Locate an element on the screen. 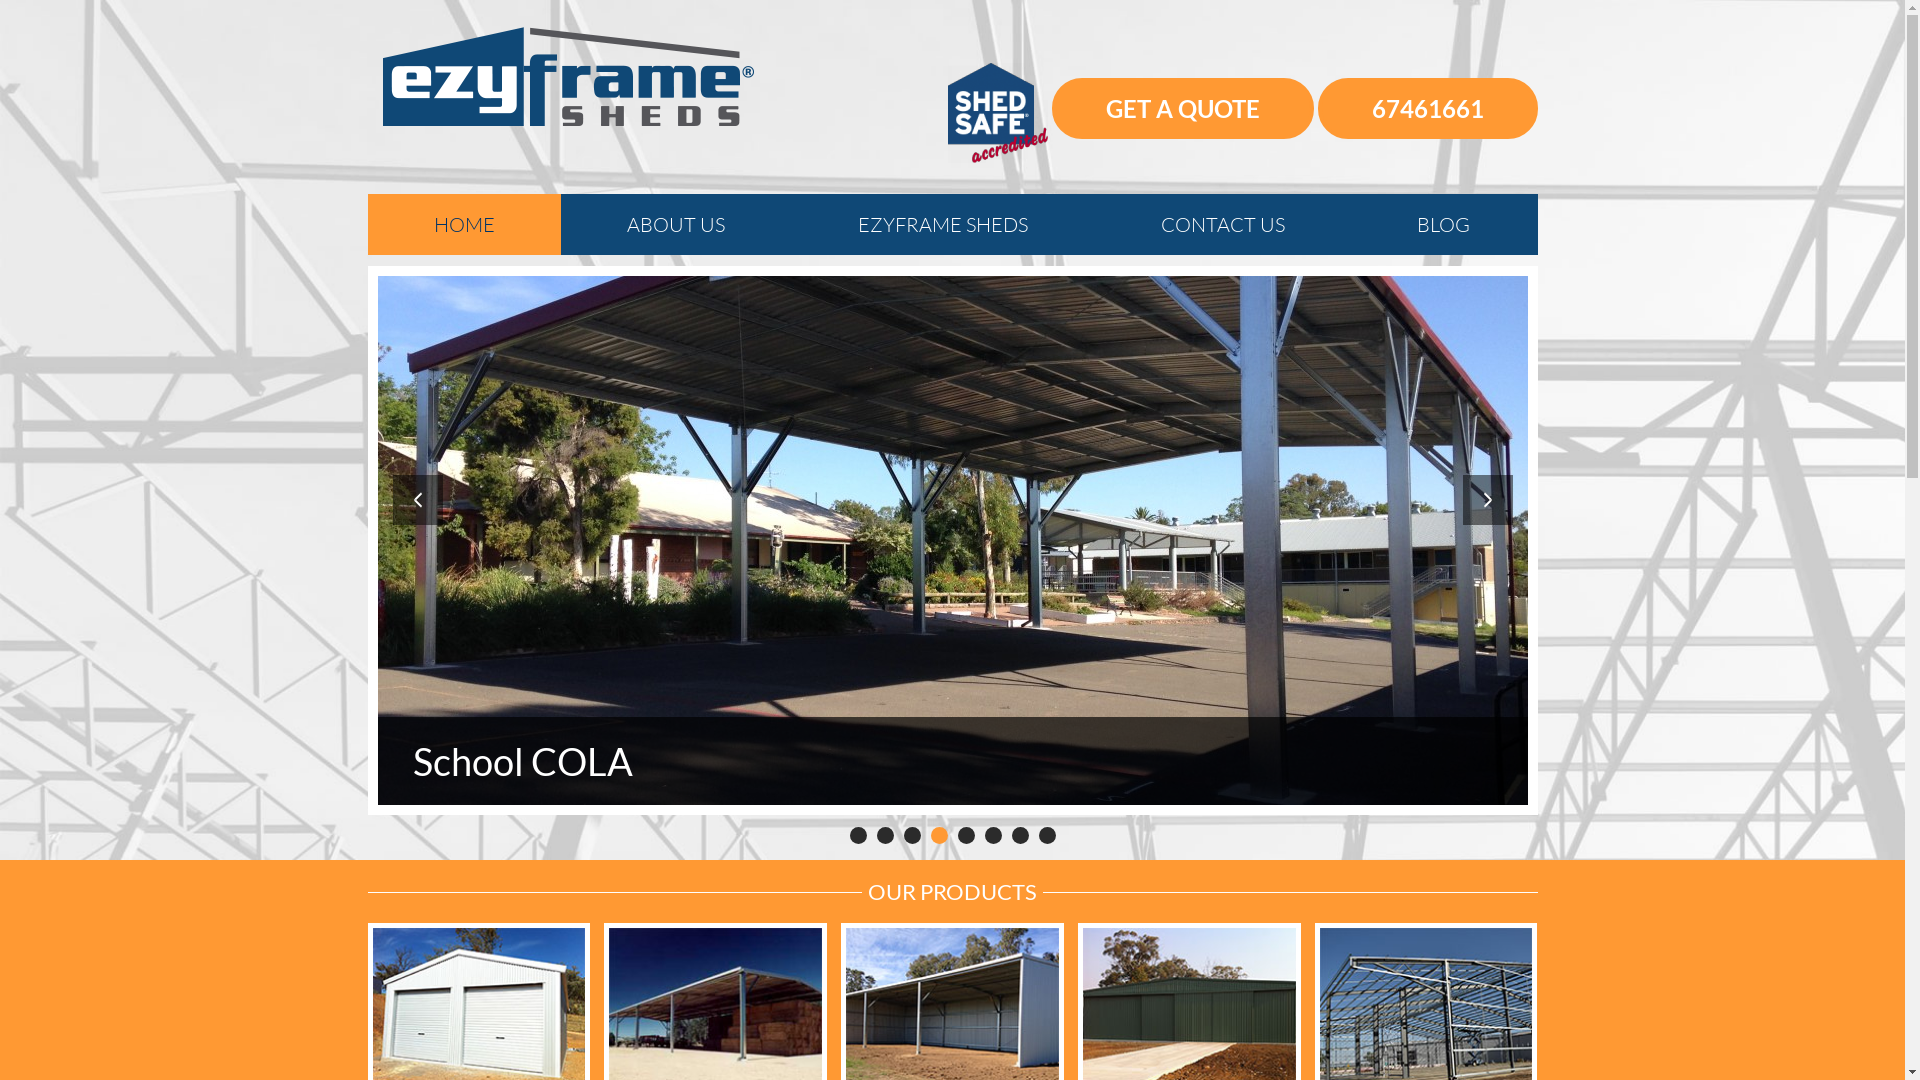  8 is located at coordinates (1046, 836).